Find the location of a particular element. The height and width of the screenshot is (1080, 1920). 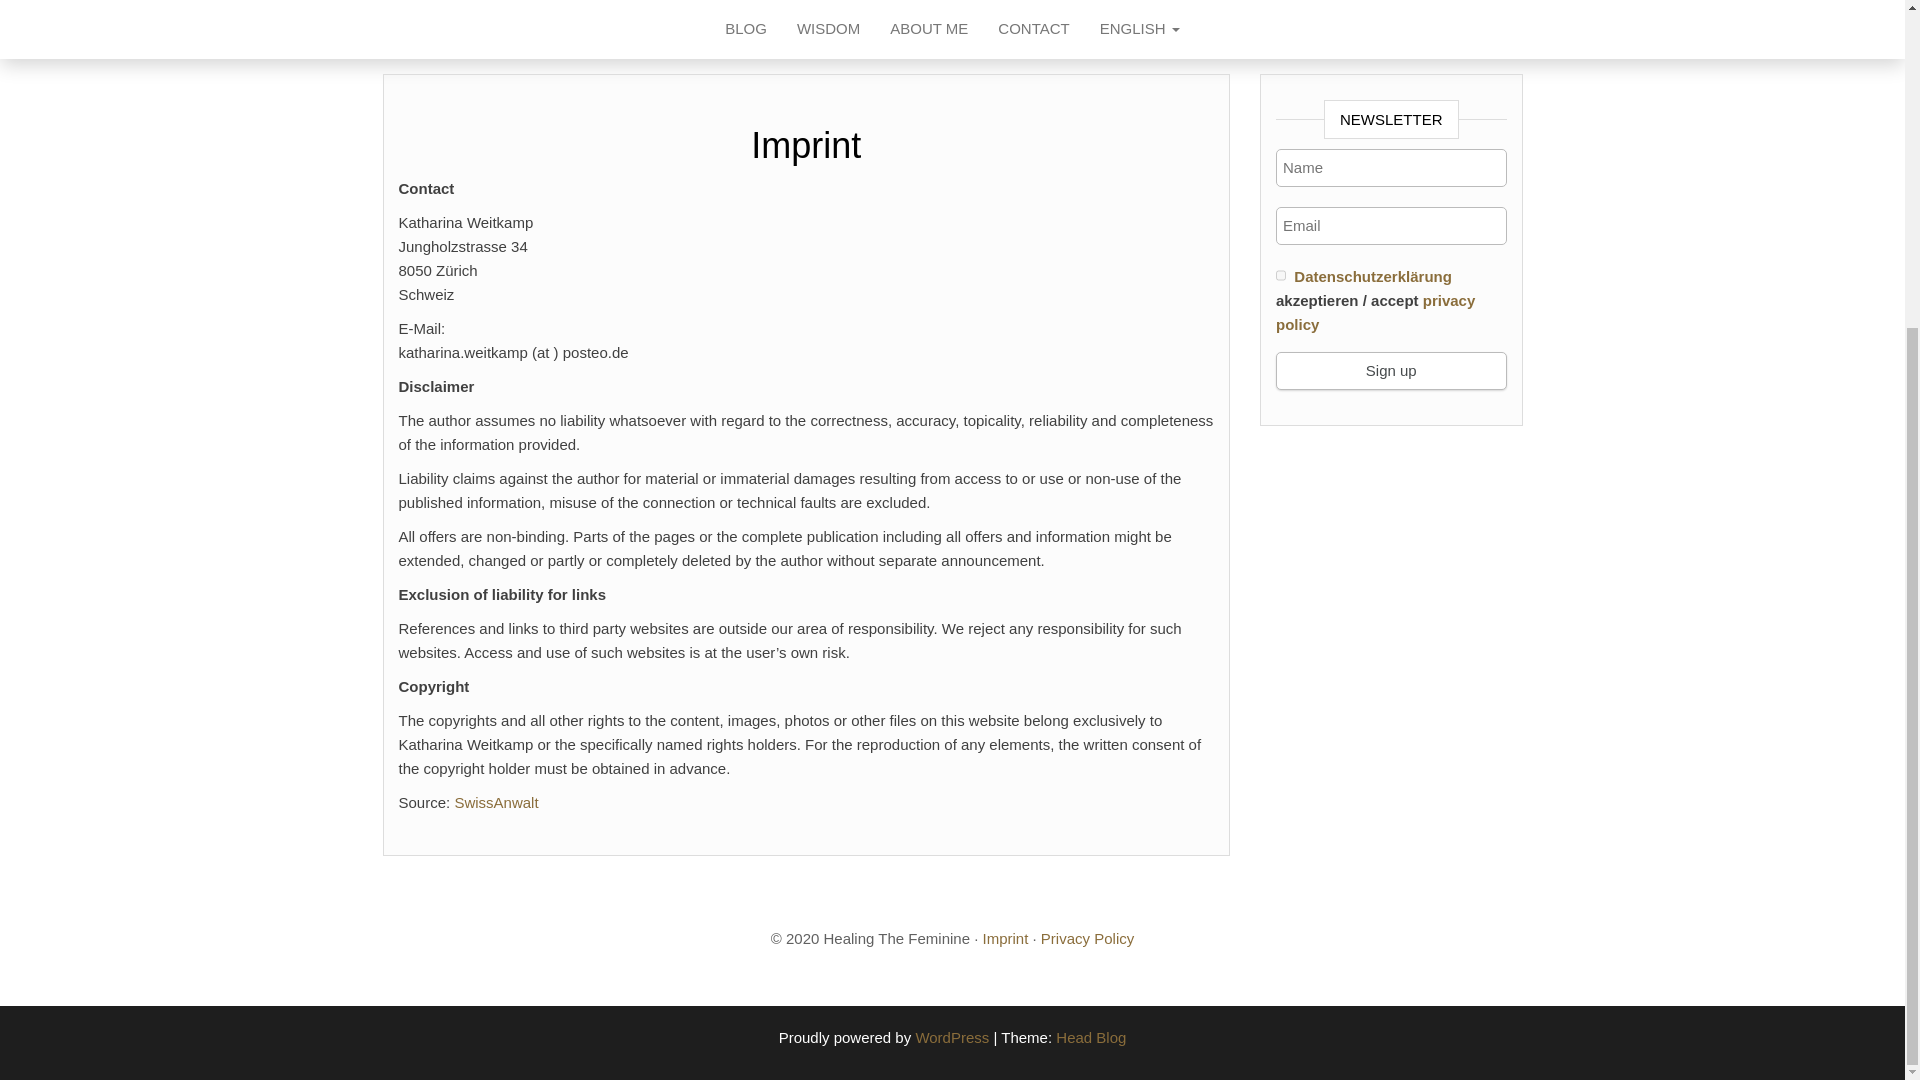

Blog is located at coordinates (746, 30).